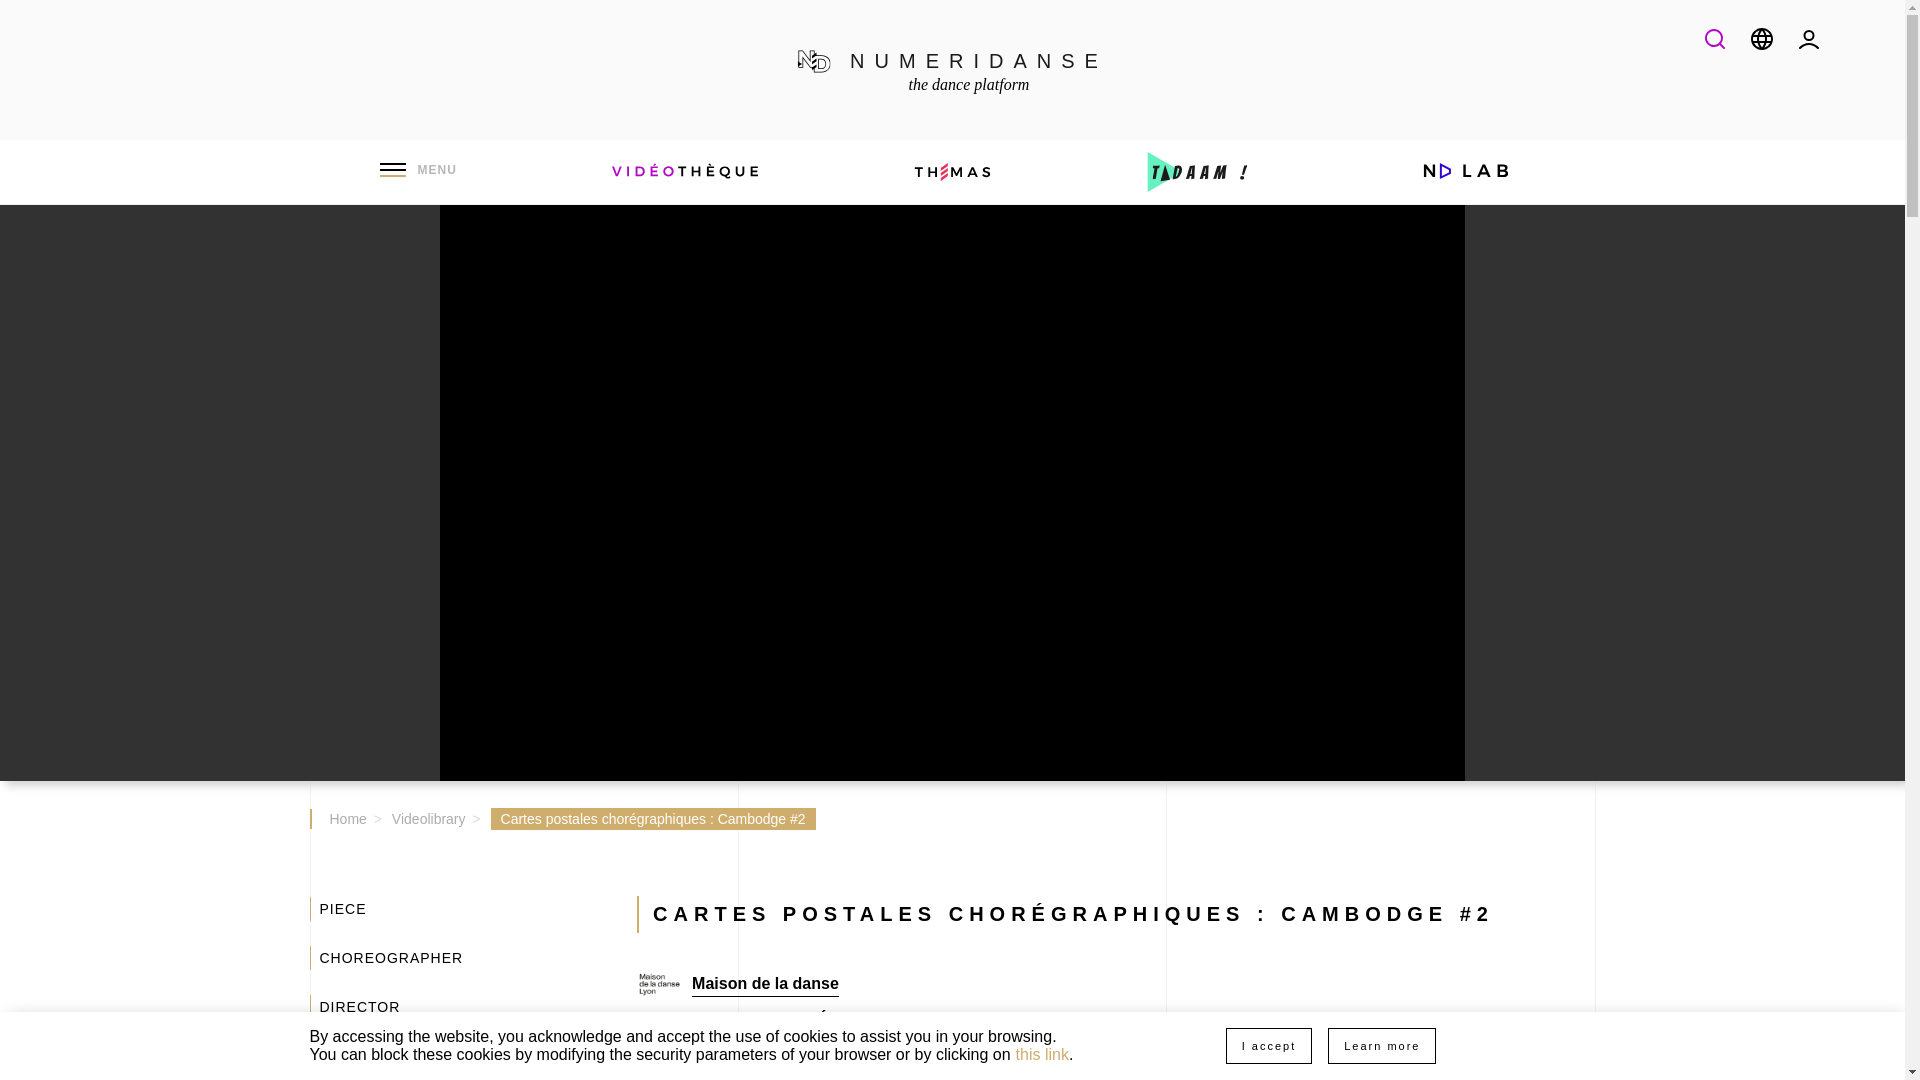 This screenshot has width=1920, height=1080. What do you see at coordinates (500, 470) in the screenshot?
I see `MENU` at bounding box center [500, 470].